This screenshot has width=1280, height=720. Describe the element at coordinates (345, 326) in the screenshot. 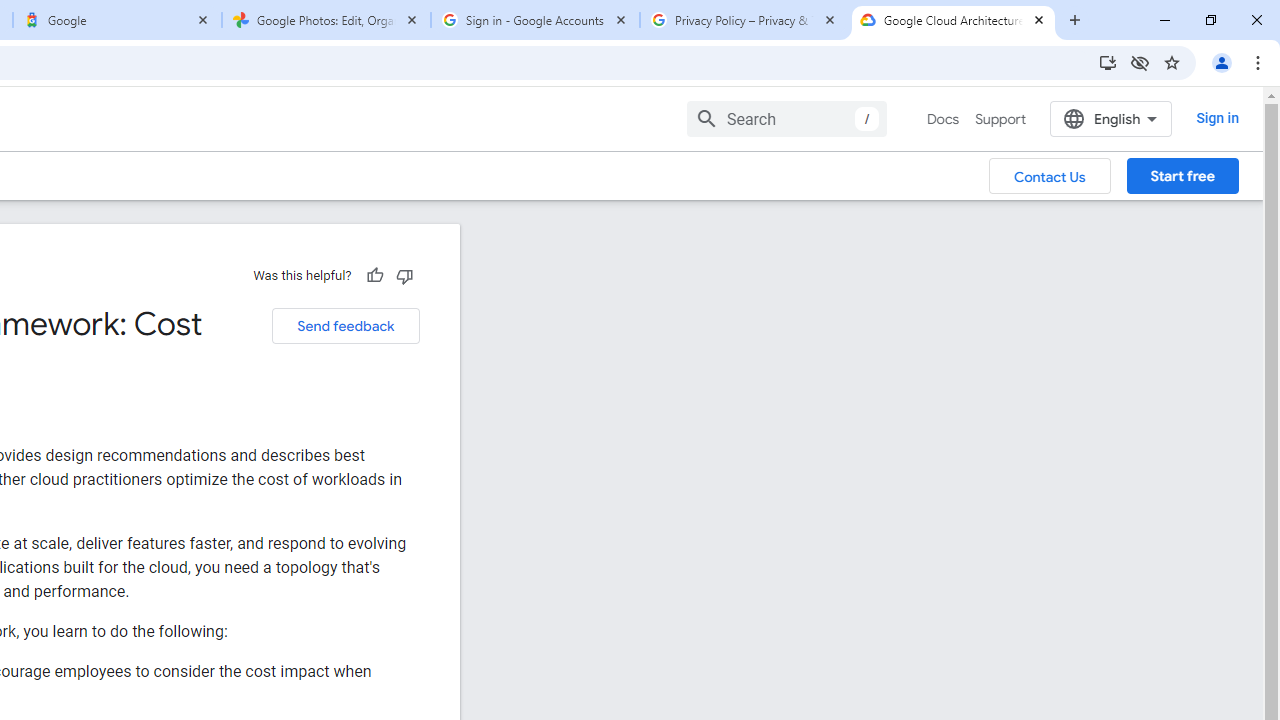

I see `Send feedback` at that location.